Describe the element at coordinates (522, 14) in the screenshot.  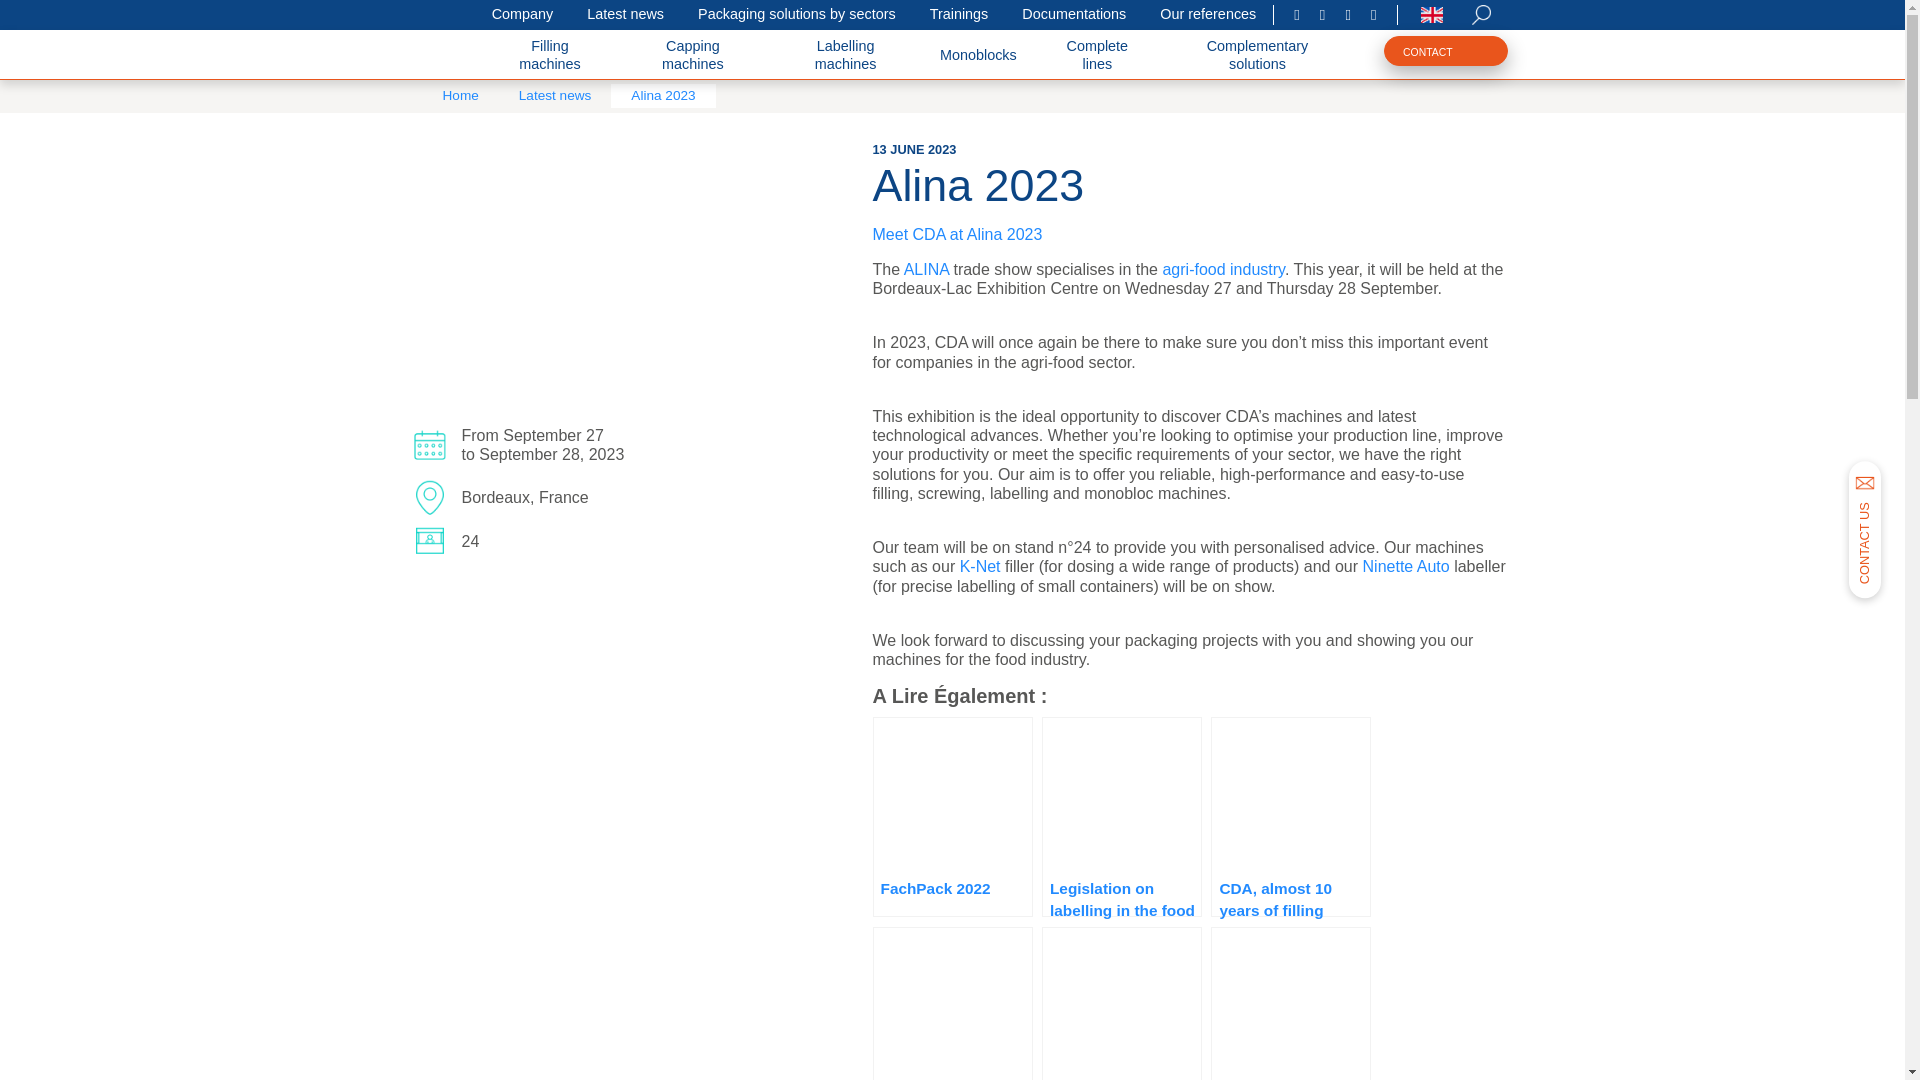
I see `Company` at that location.